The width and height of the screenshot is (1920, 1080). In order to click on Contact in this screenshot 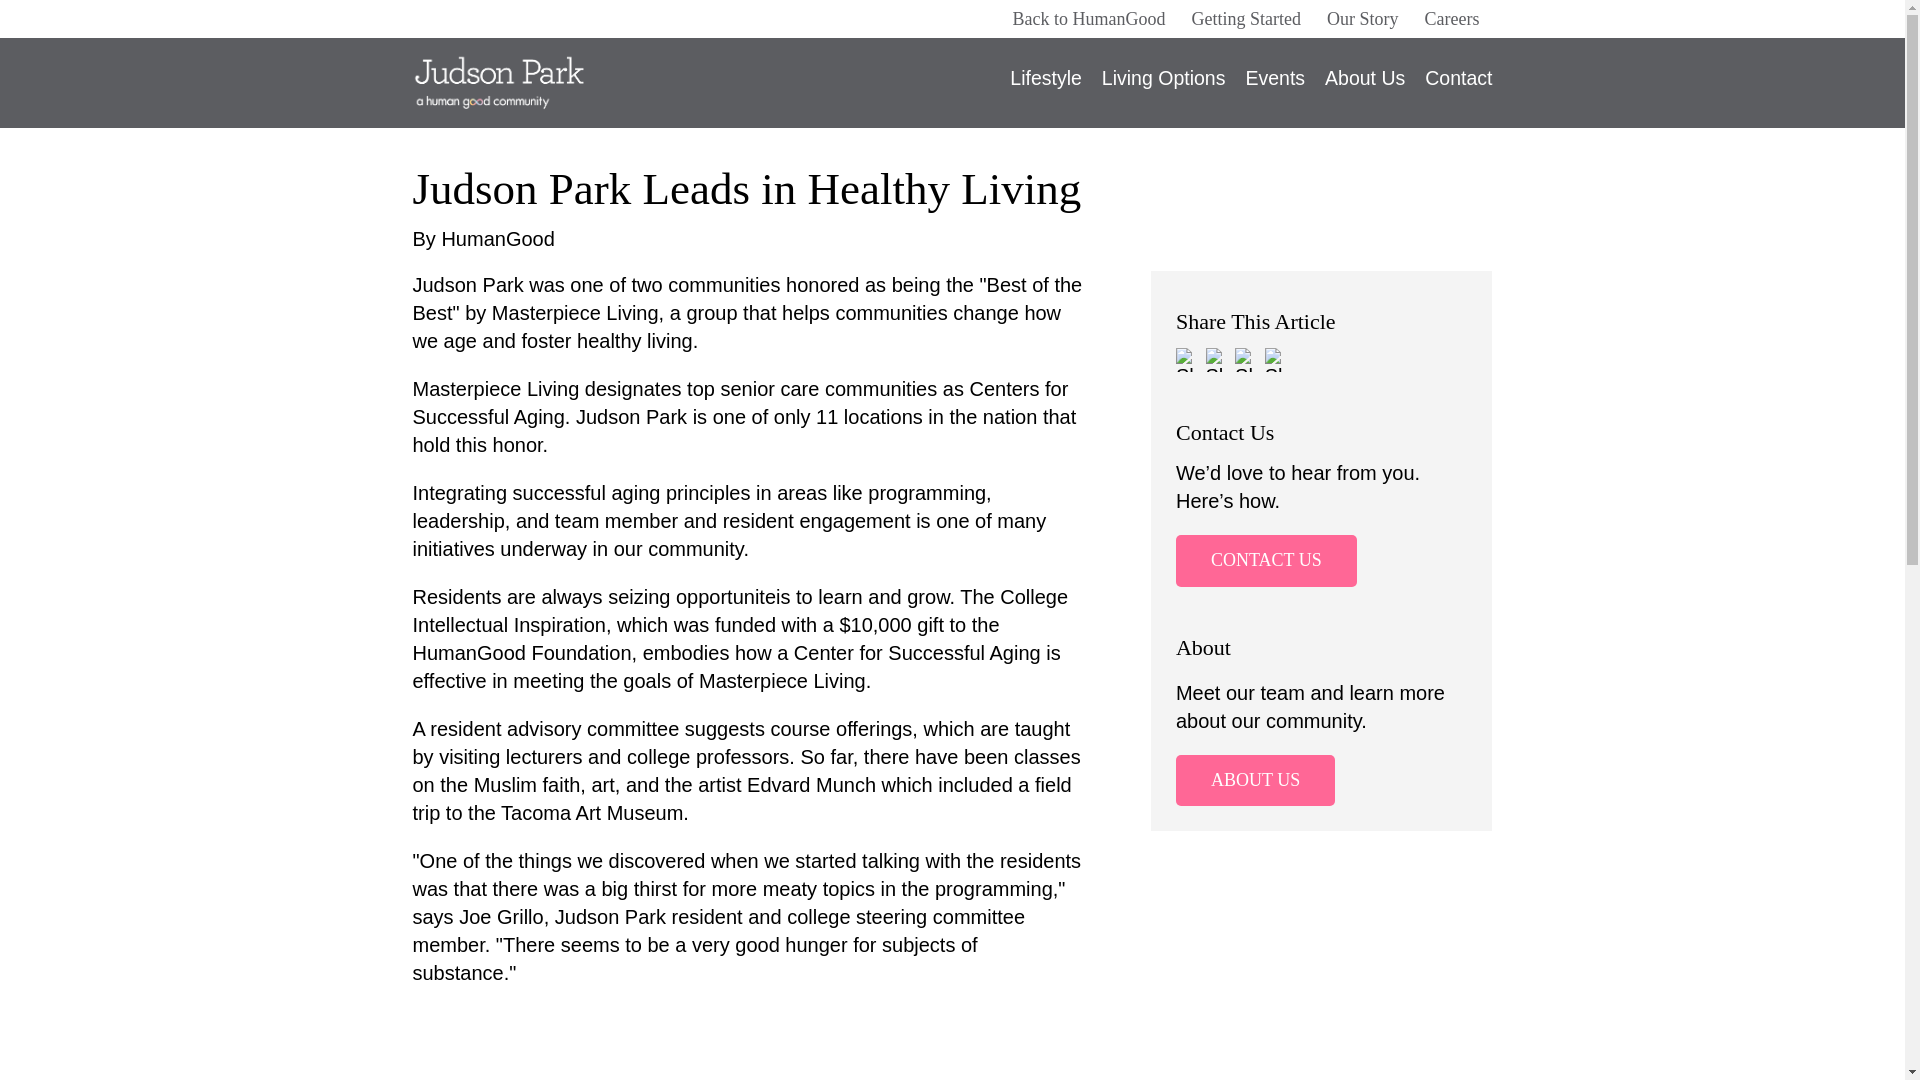, I will do `click(1453, 84)`.